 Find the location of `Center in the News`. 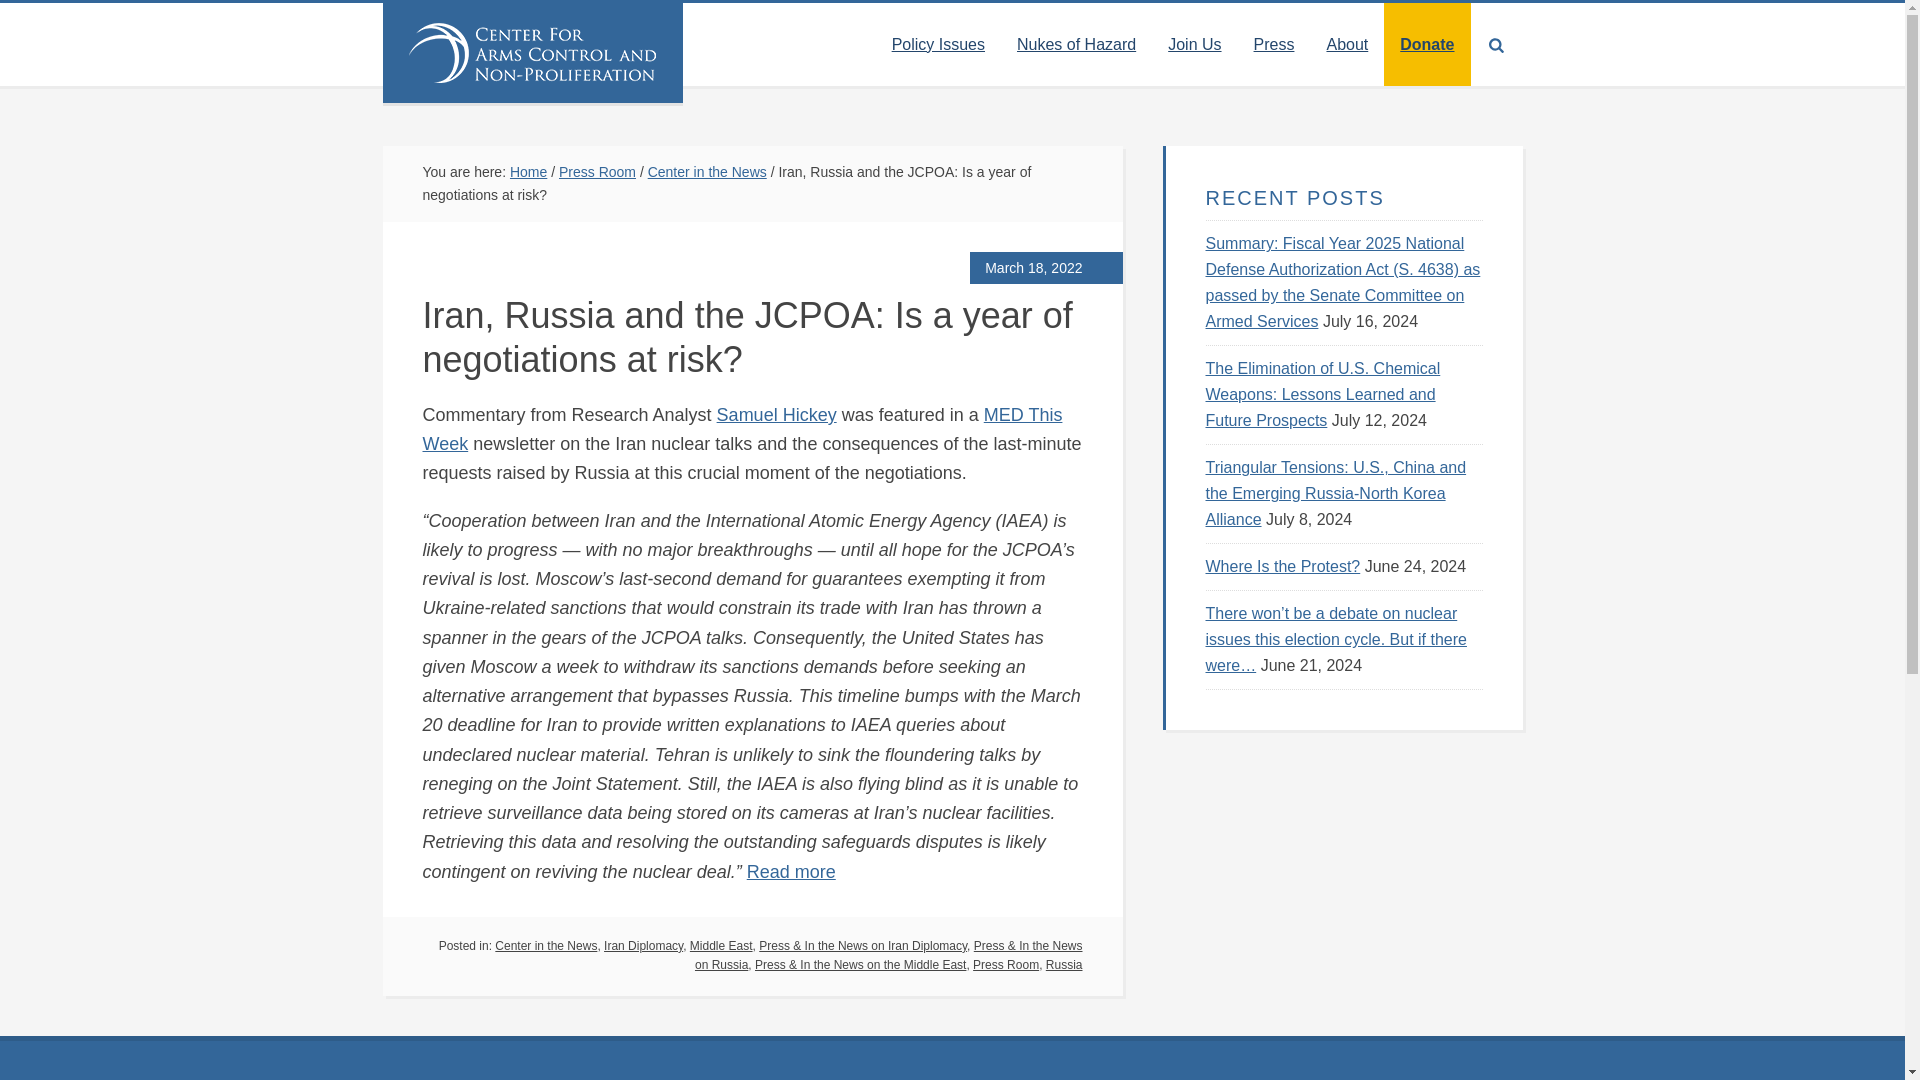

Center in the News is located at coordinates (707, 172).